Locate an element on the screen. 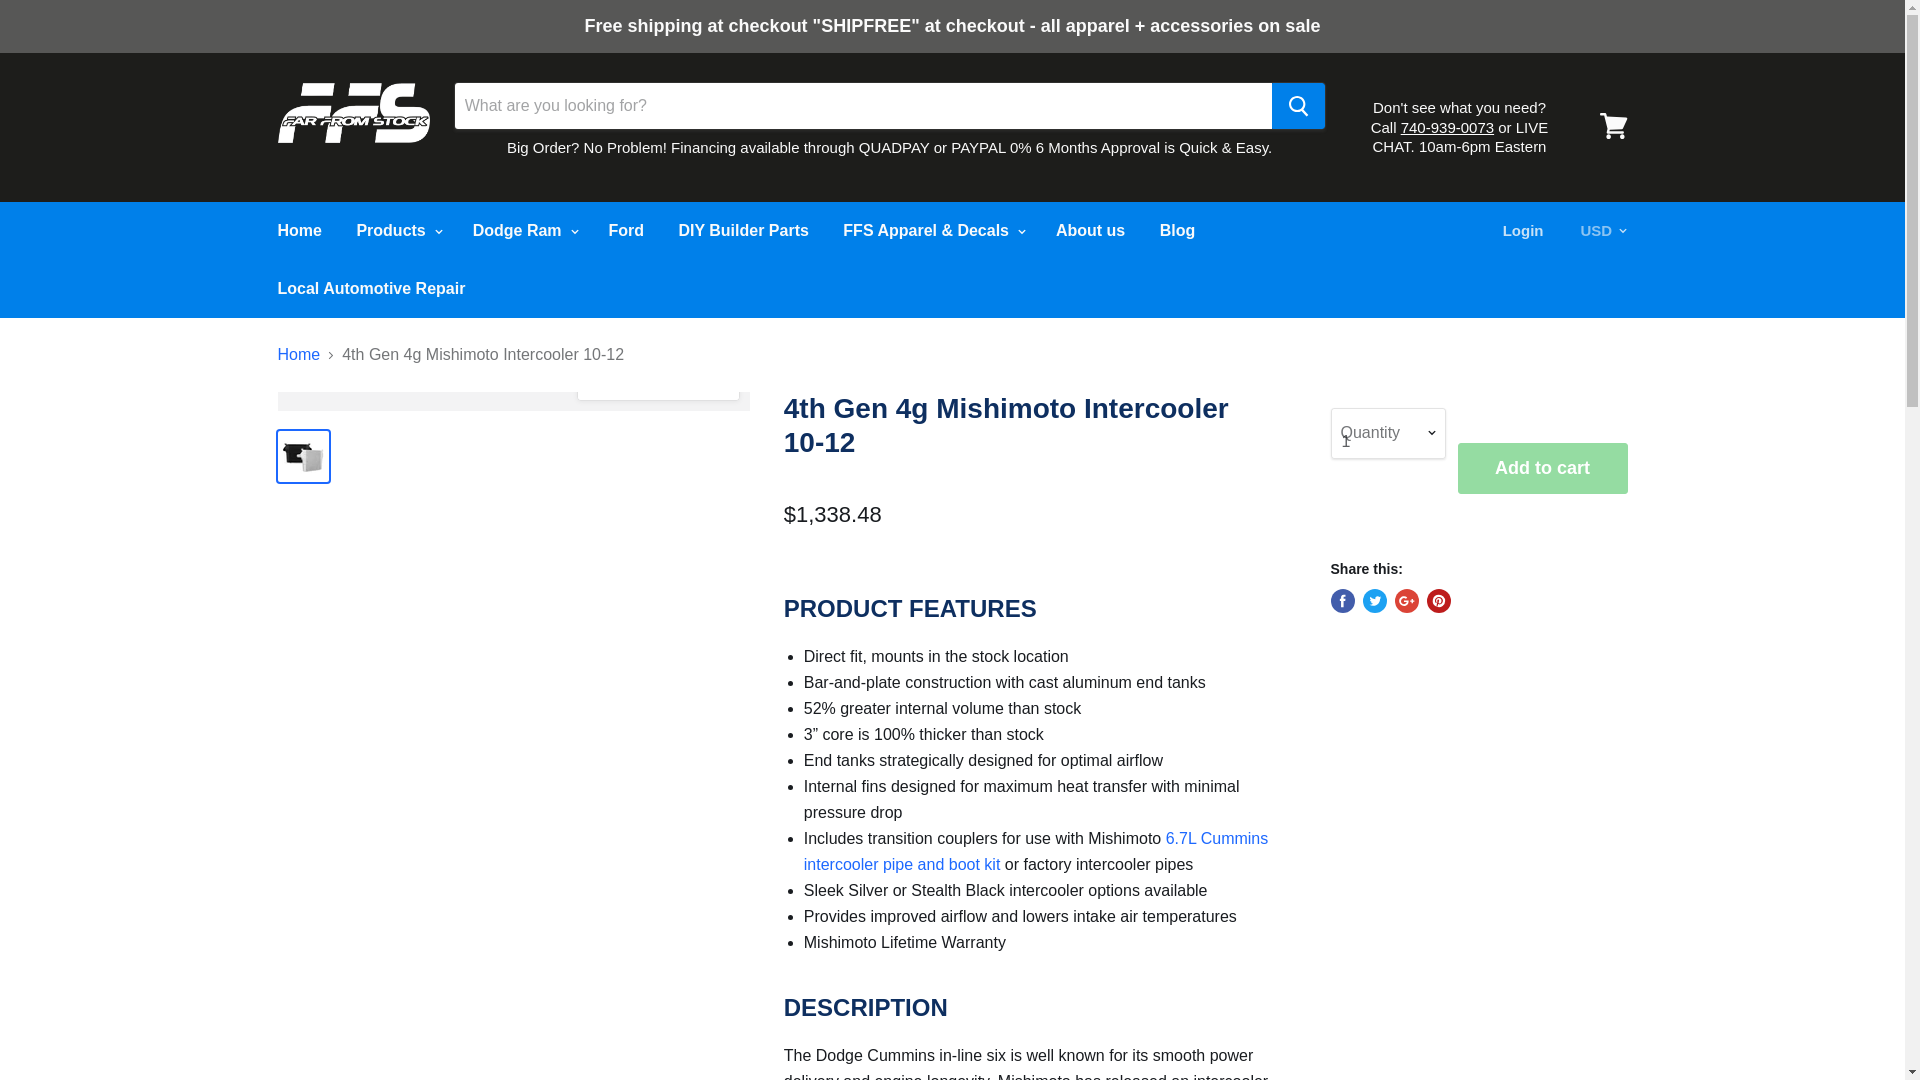 This screenshot has width=1920, height=1080. View cart is located at coordinates (1613, 126).